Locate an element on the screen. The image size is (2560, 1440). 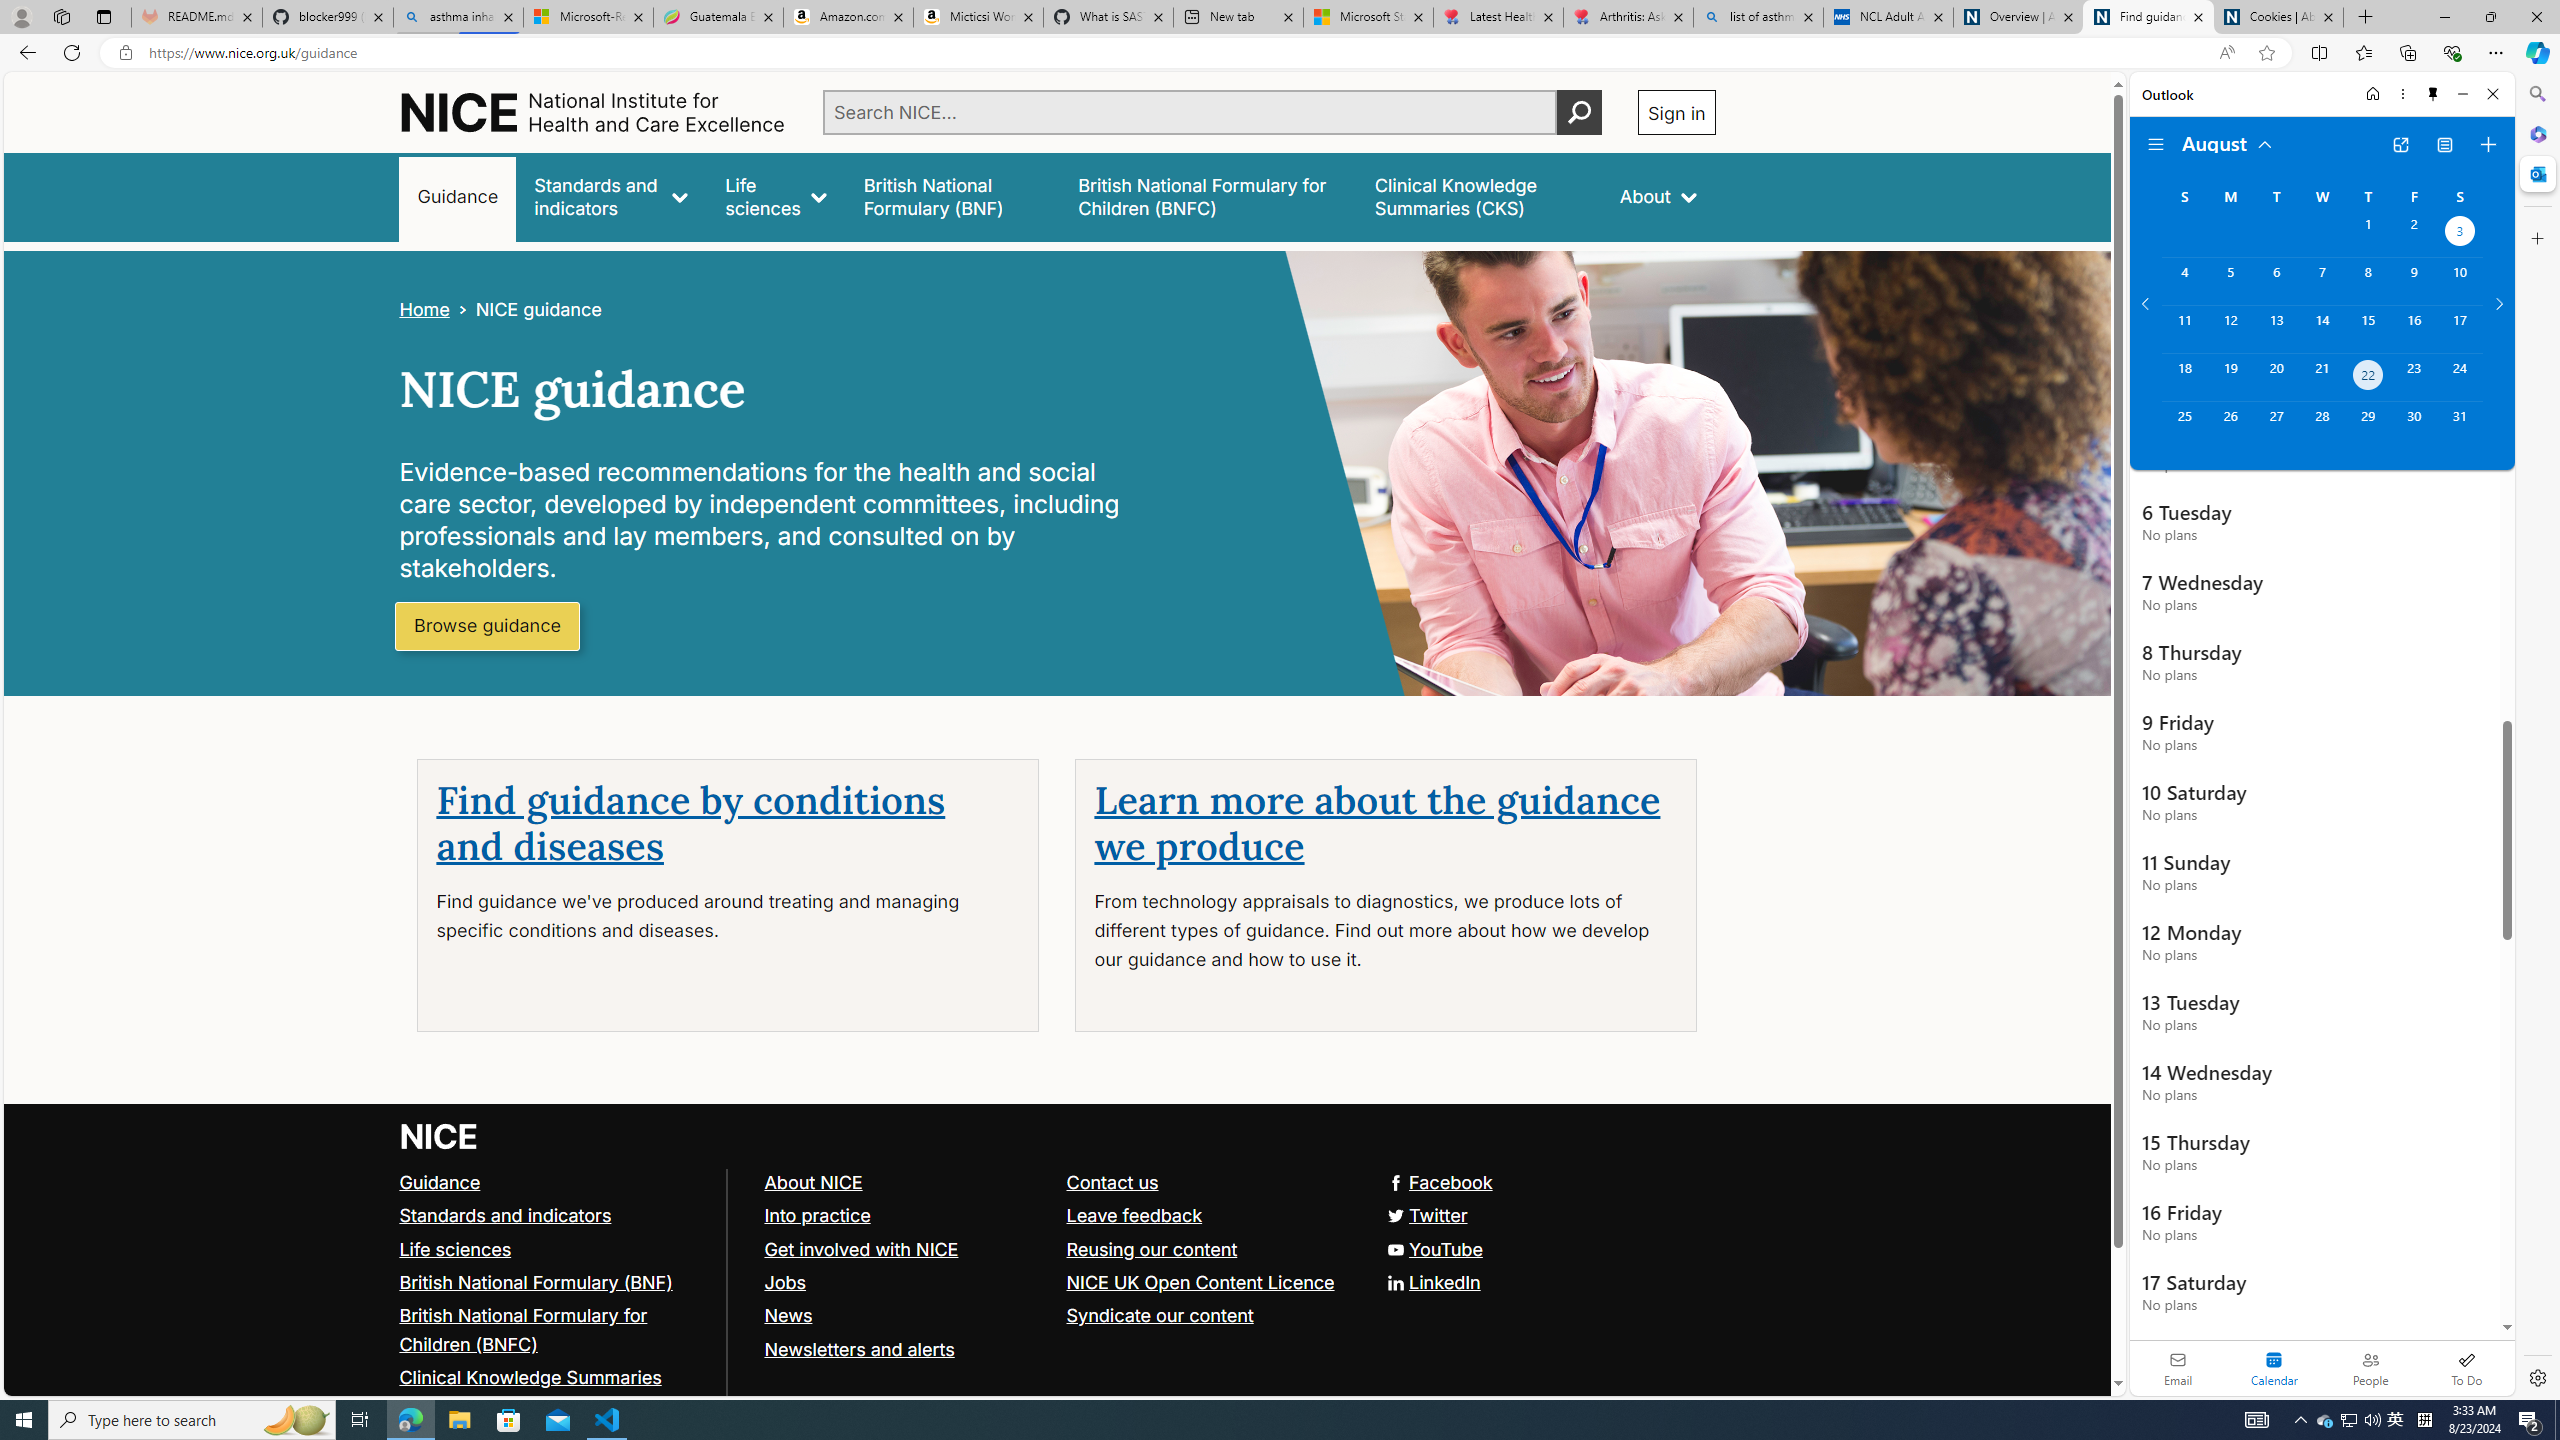
Split screen is located at coordinates (2318, 52).